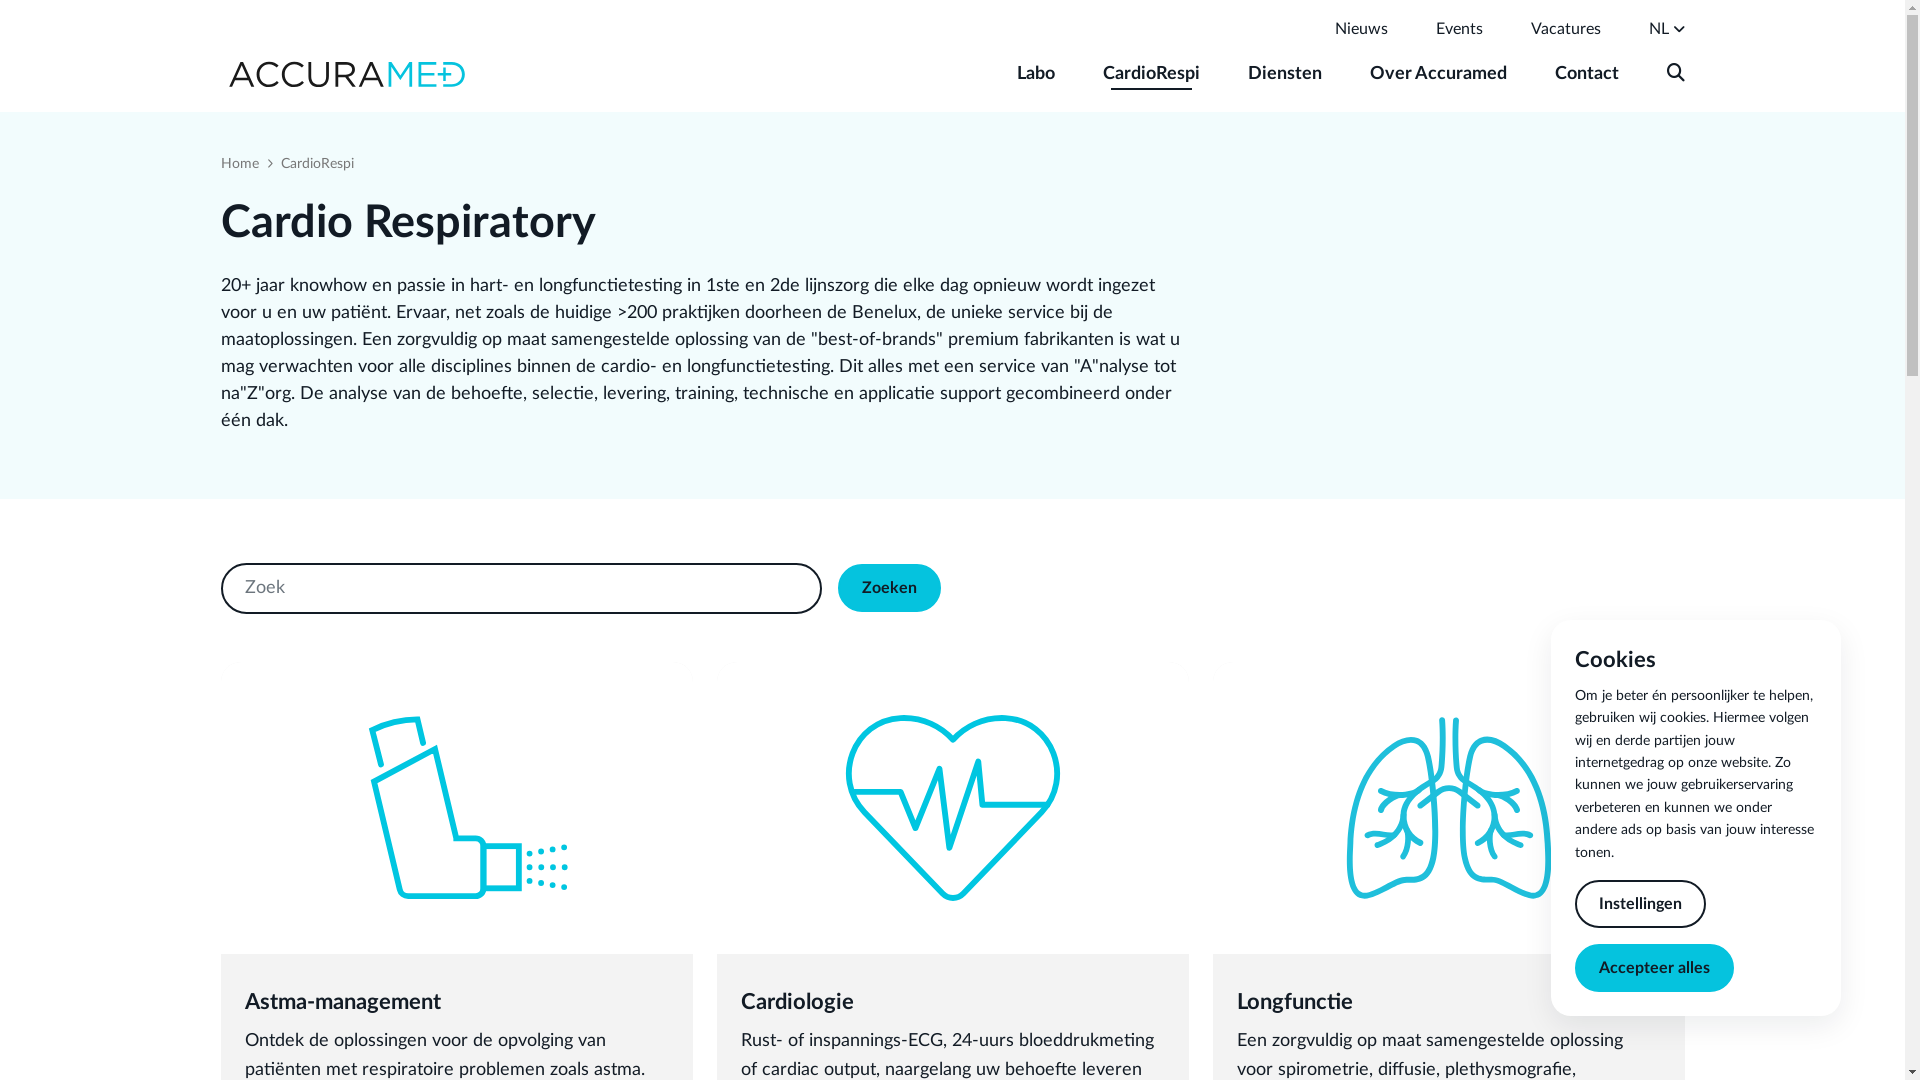 The image size is (1920, 1080). Describe the element at coordinates (1654, 968) in the screenshot. I see `Accepteer alles` at that location.